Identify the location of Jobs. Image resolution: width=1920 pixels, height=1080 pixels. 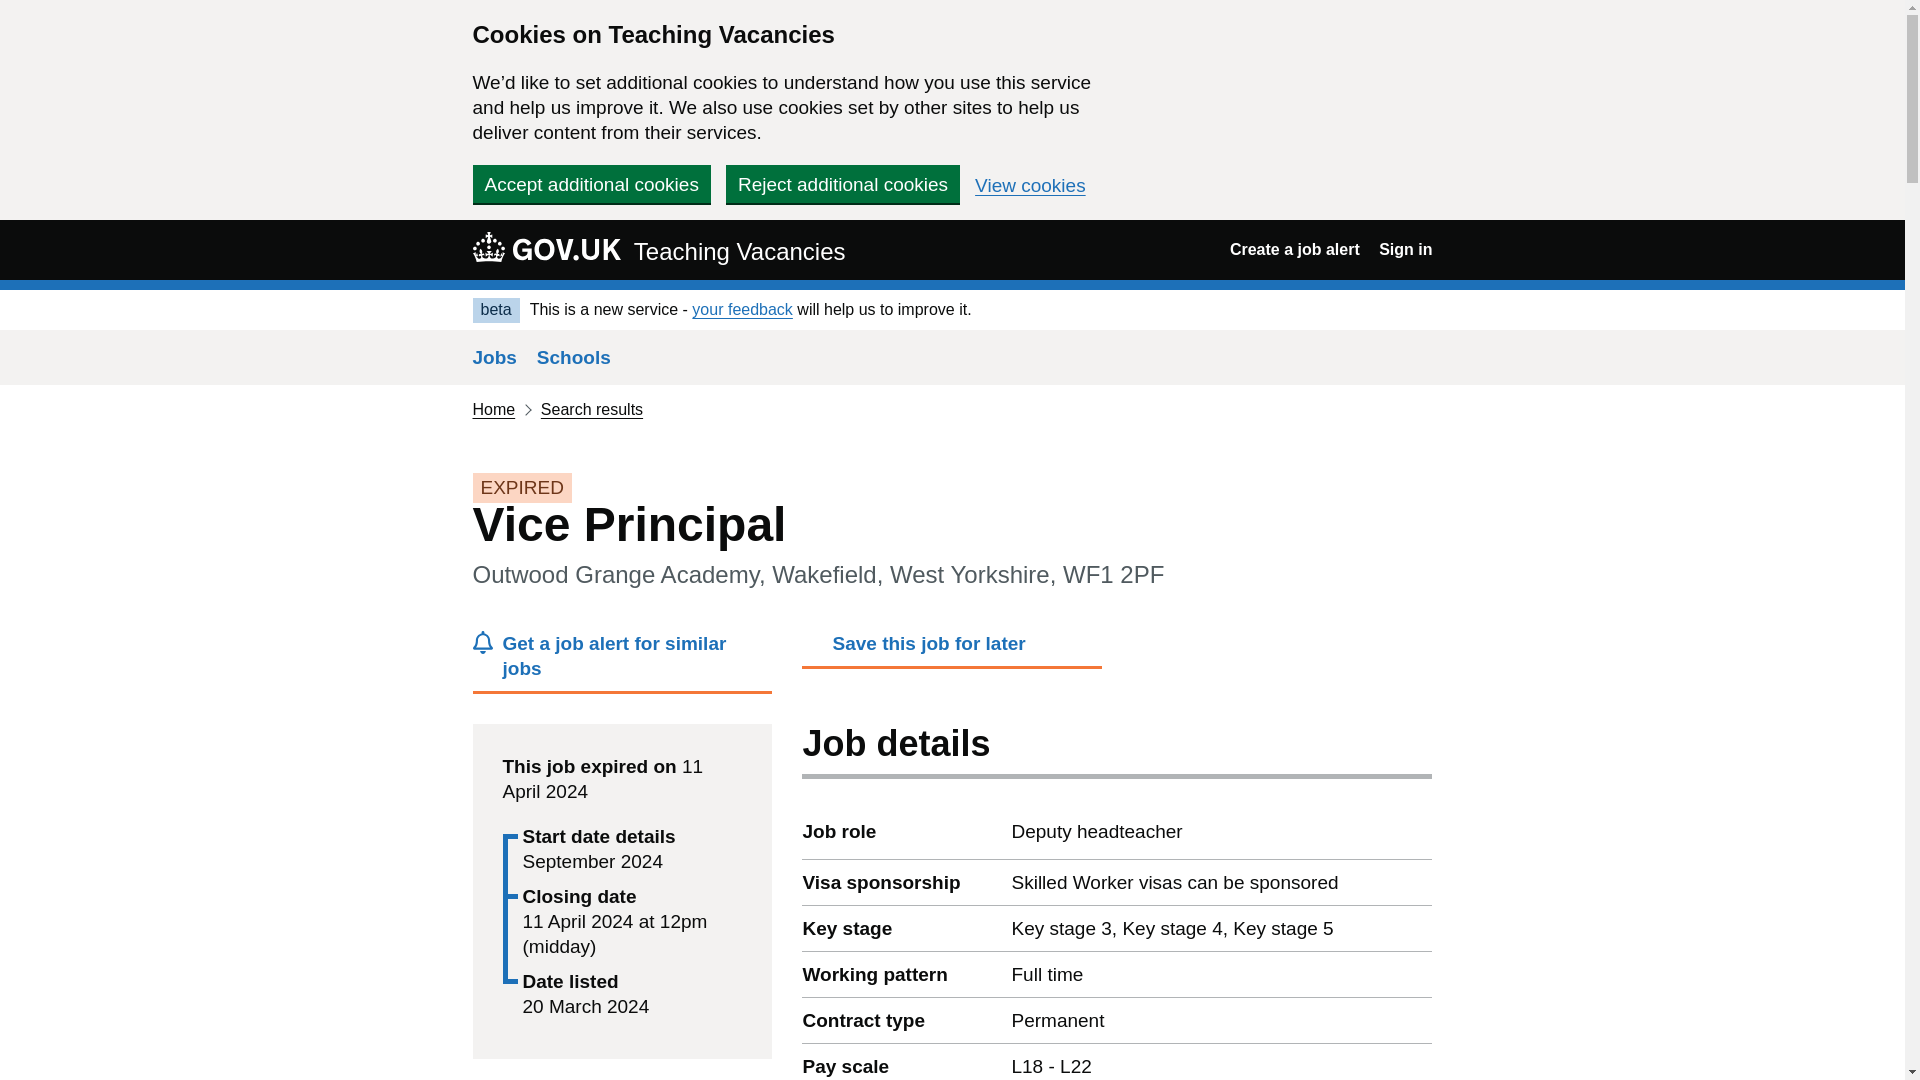
(494, 357).